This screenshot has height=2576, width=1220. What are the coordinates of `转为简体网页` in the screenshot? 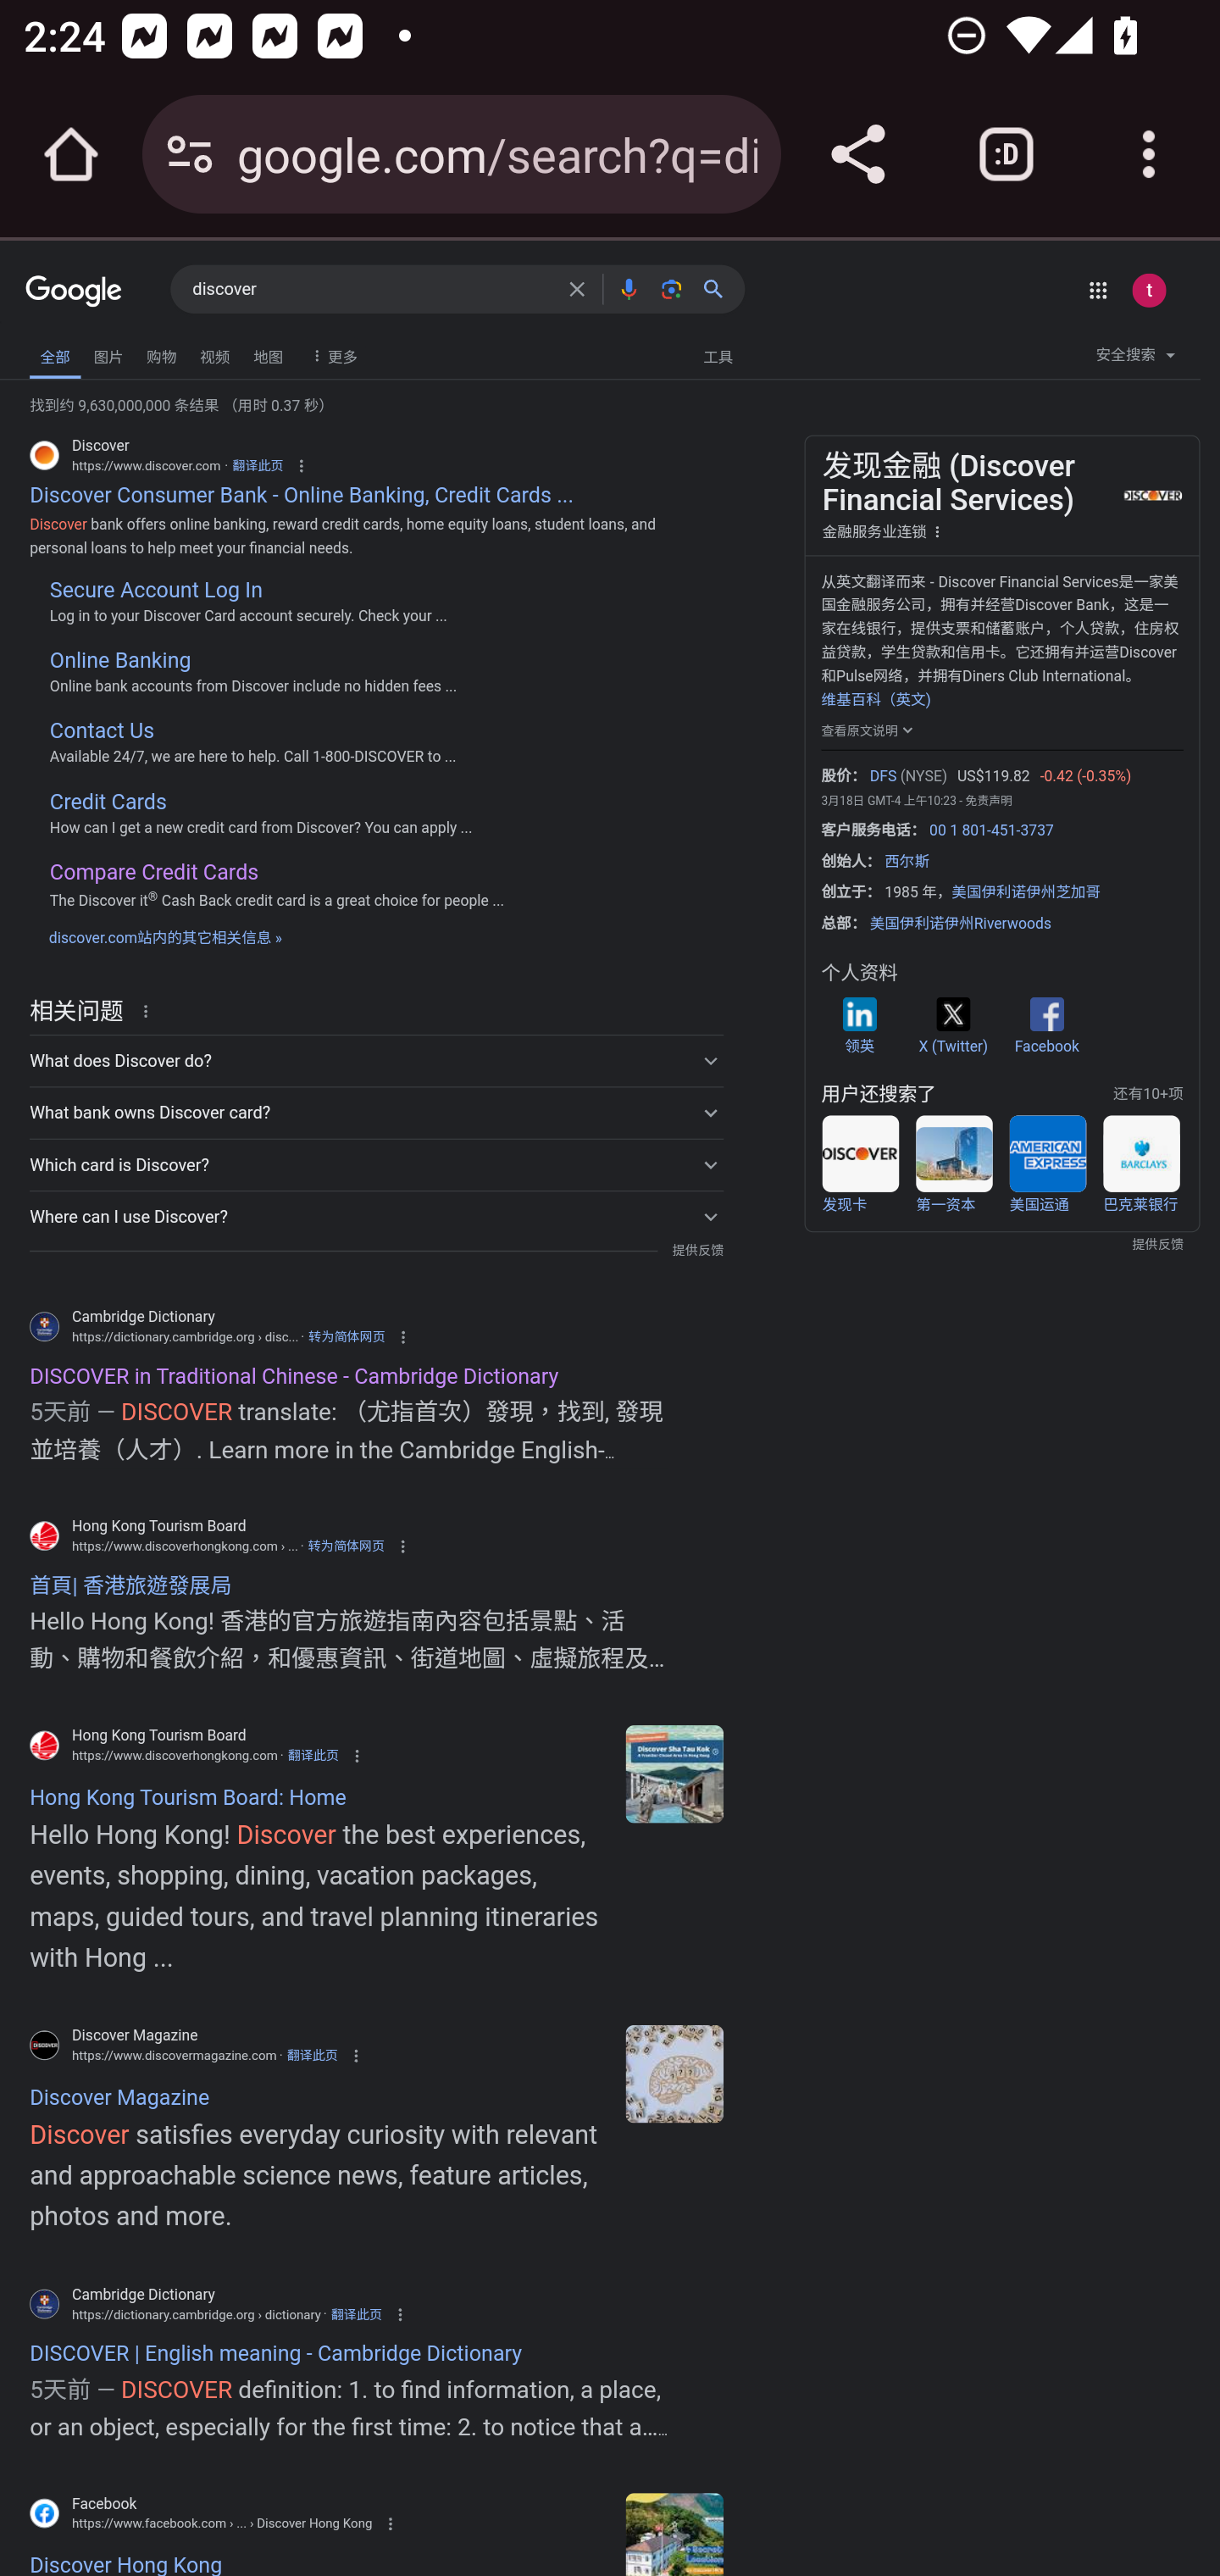 It's located at (346, 1546).